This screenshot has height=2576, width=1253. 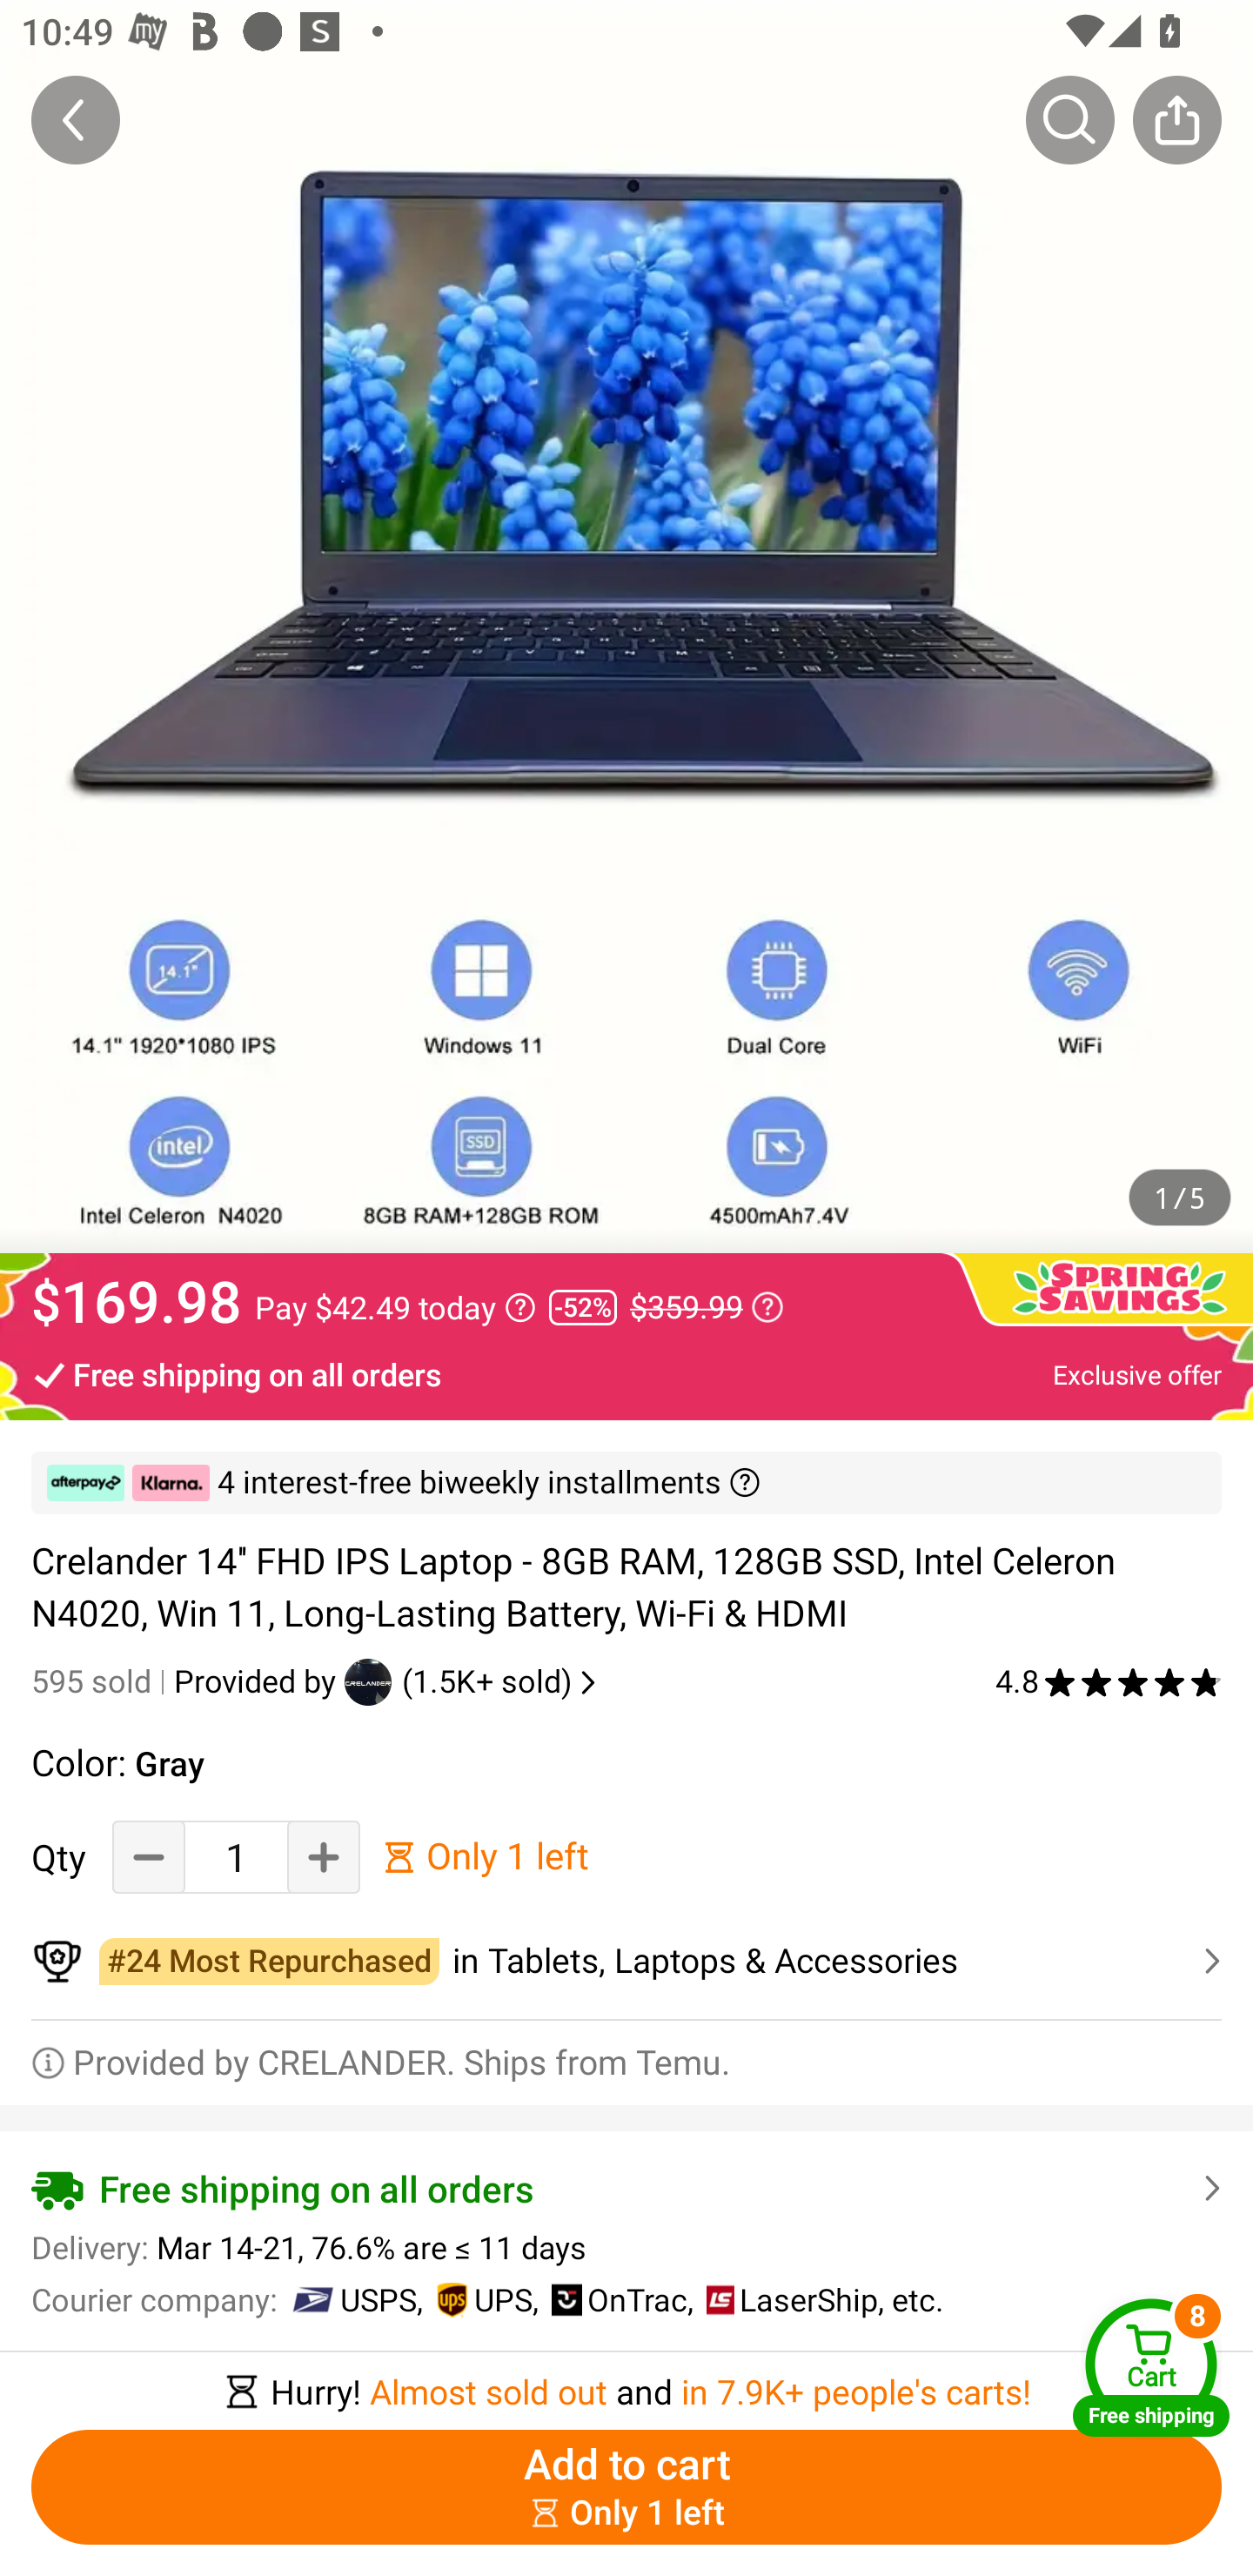 I want to click on Pay $42.49 today  , so click(x=395, y=1307).